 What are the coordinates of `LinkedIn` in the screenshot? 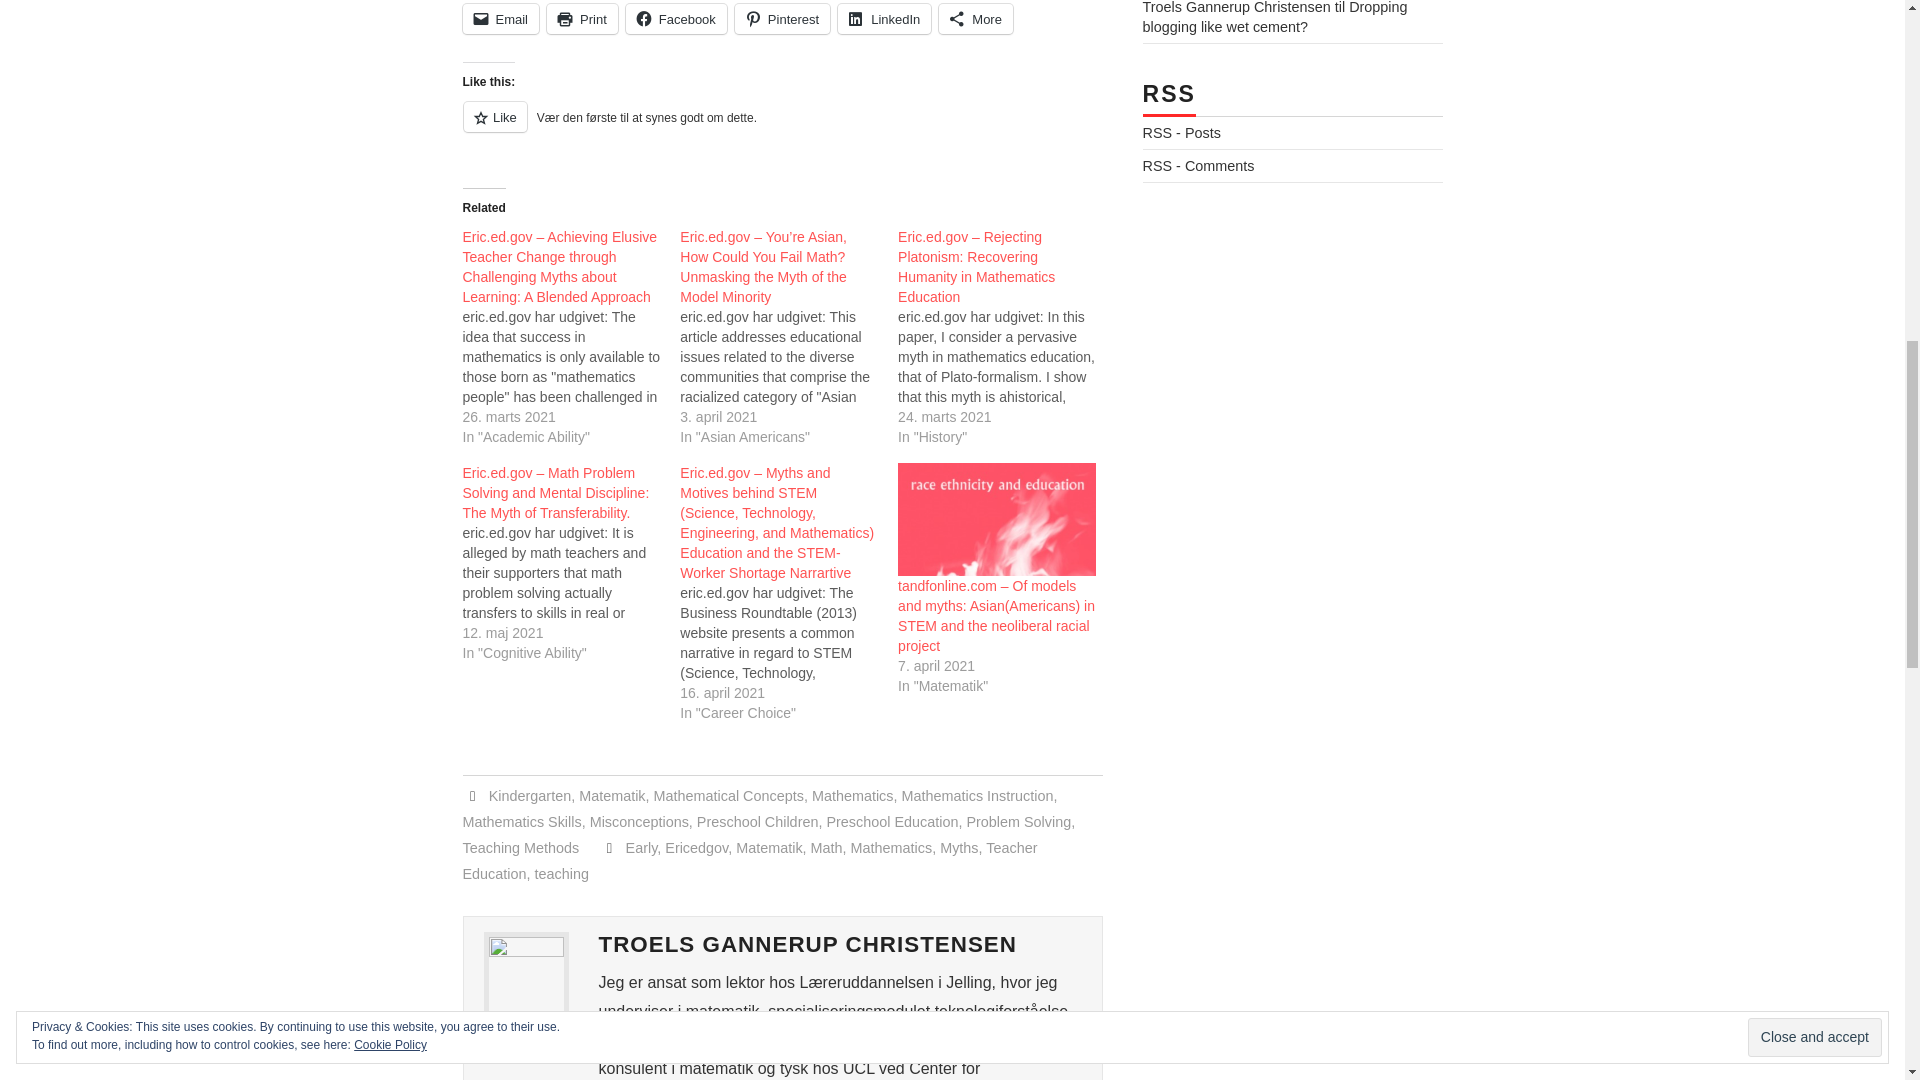 It's located at (884, 18).